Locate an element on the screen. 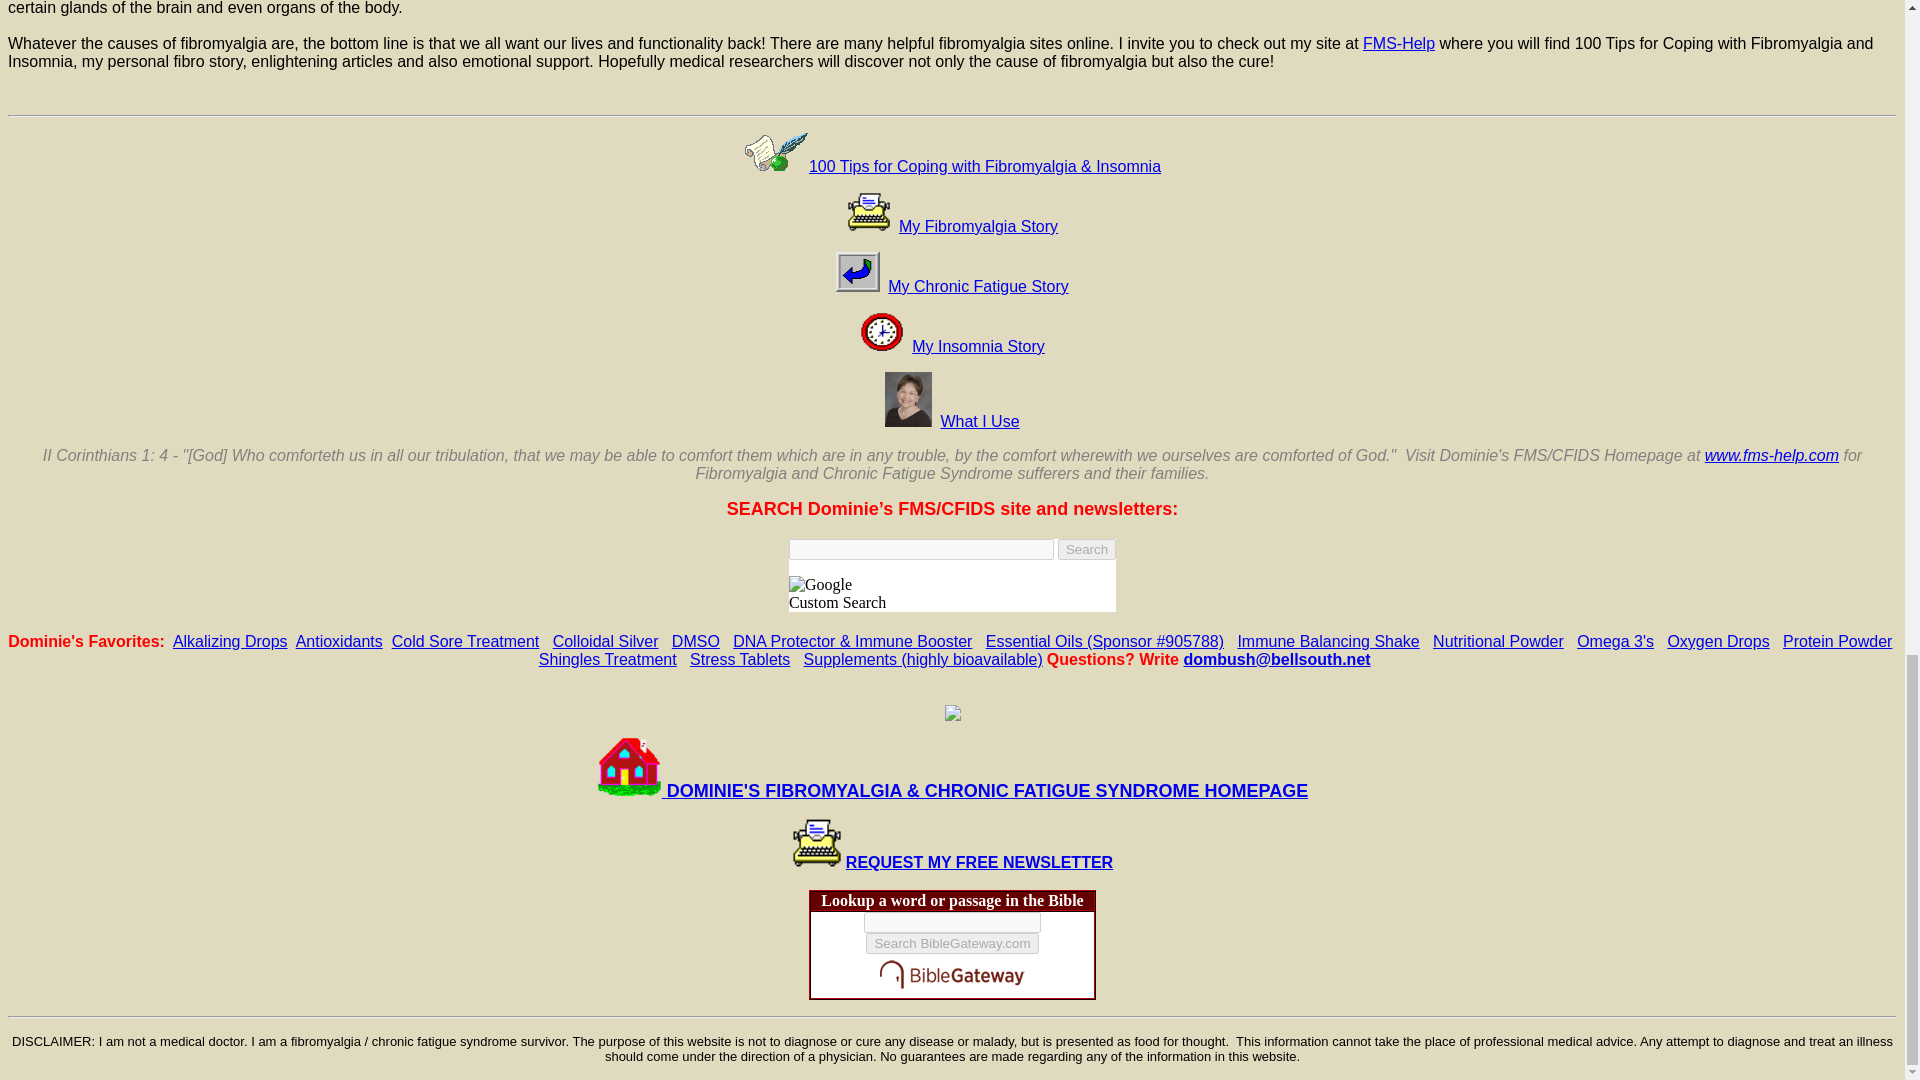  REQUEST MY FREE NEWSLETTER is located at coordinates (980, 862).